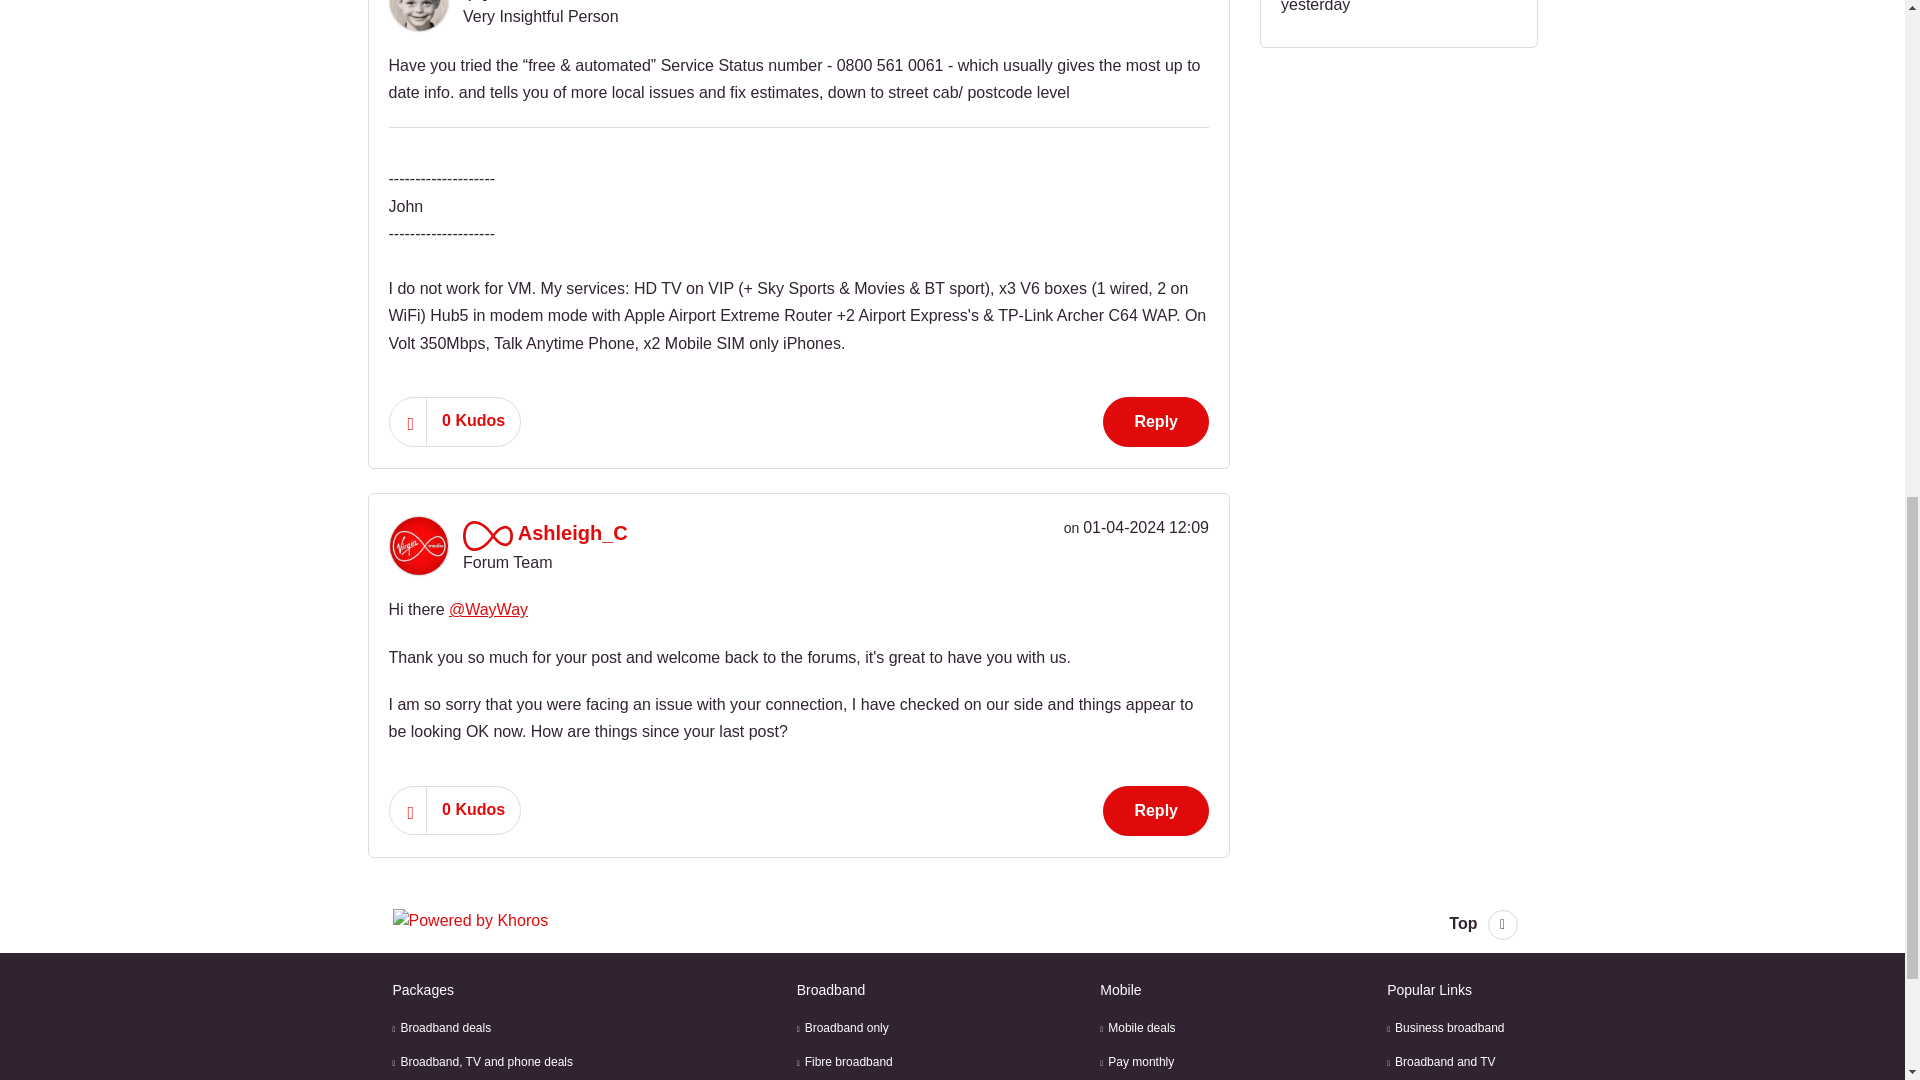  What do you see at coordinates (473, 420) in the screenshot?
I see `The total number of kudos this post has received.` at bounding box center [473, 420].